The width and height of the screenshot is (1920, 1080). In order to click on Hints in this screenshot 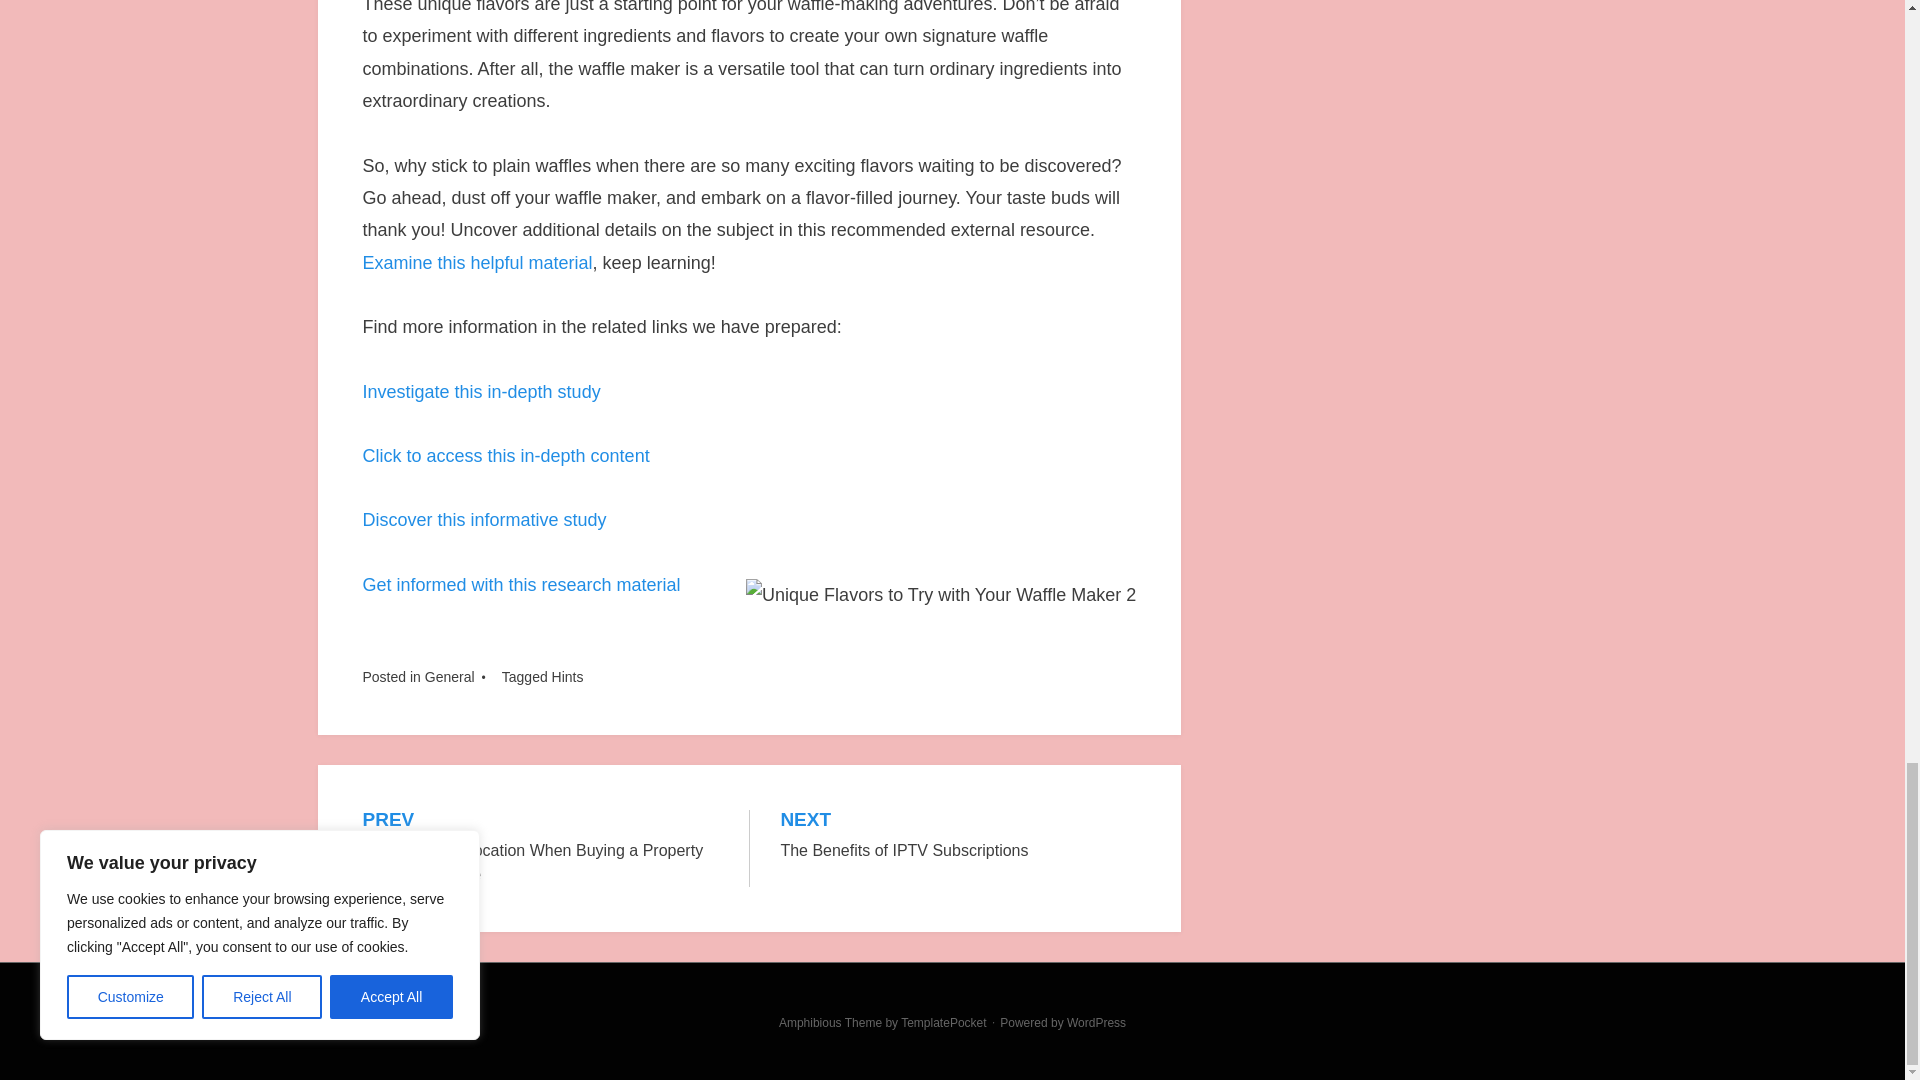, I will do `click(958, 836)`.